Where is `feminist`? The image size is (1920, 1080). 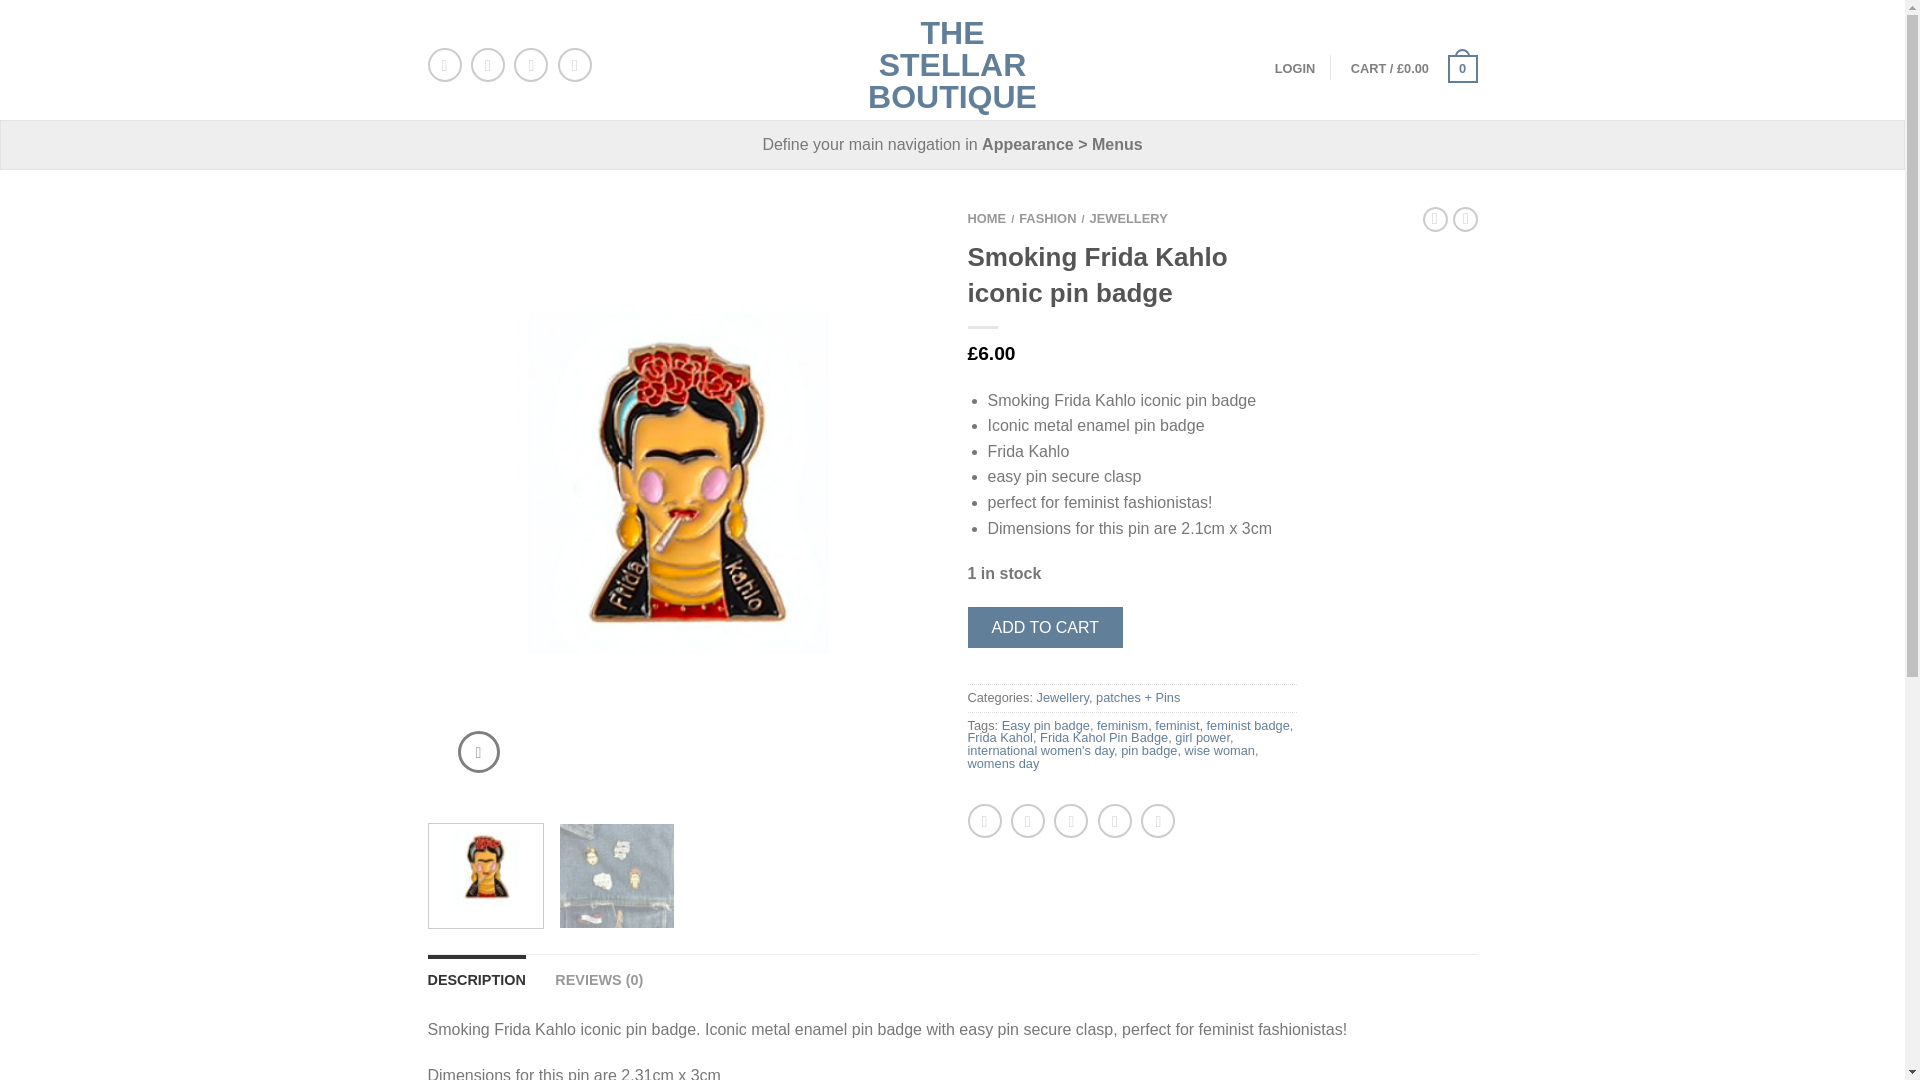
feminist is located at coordinates (1176, 726).